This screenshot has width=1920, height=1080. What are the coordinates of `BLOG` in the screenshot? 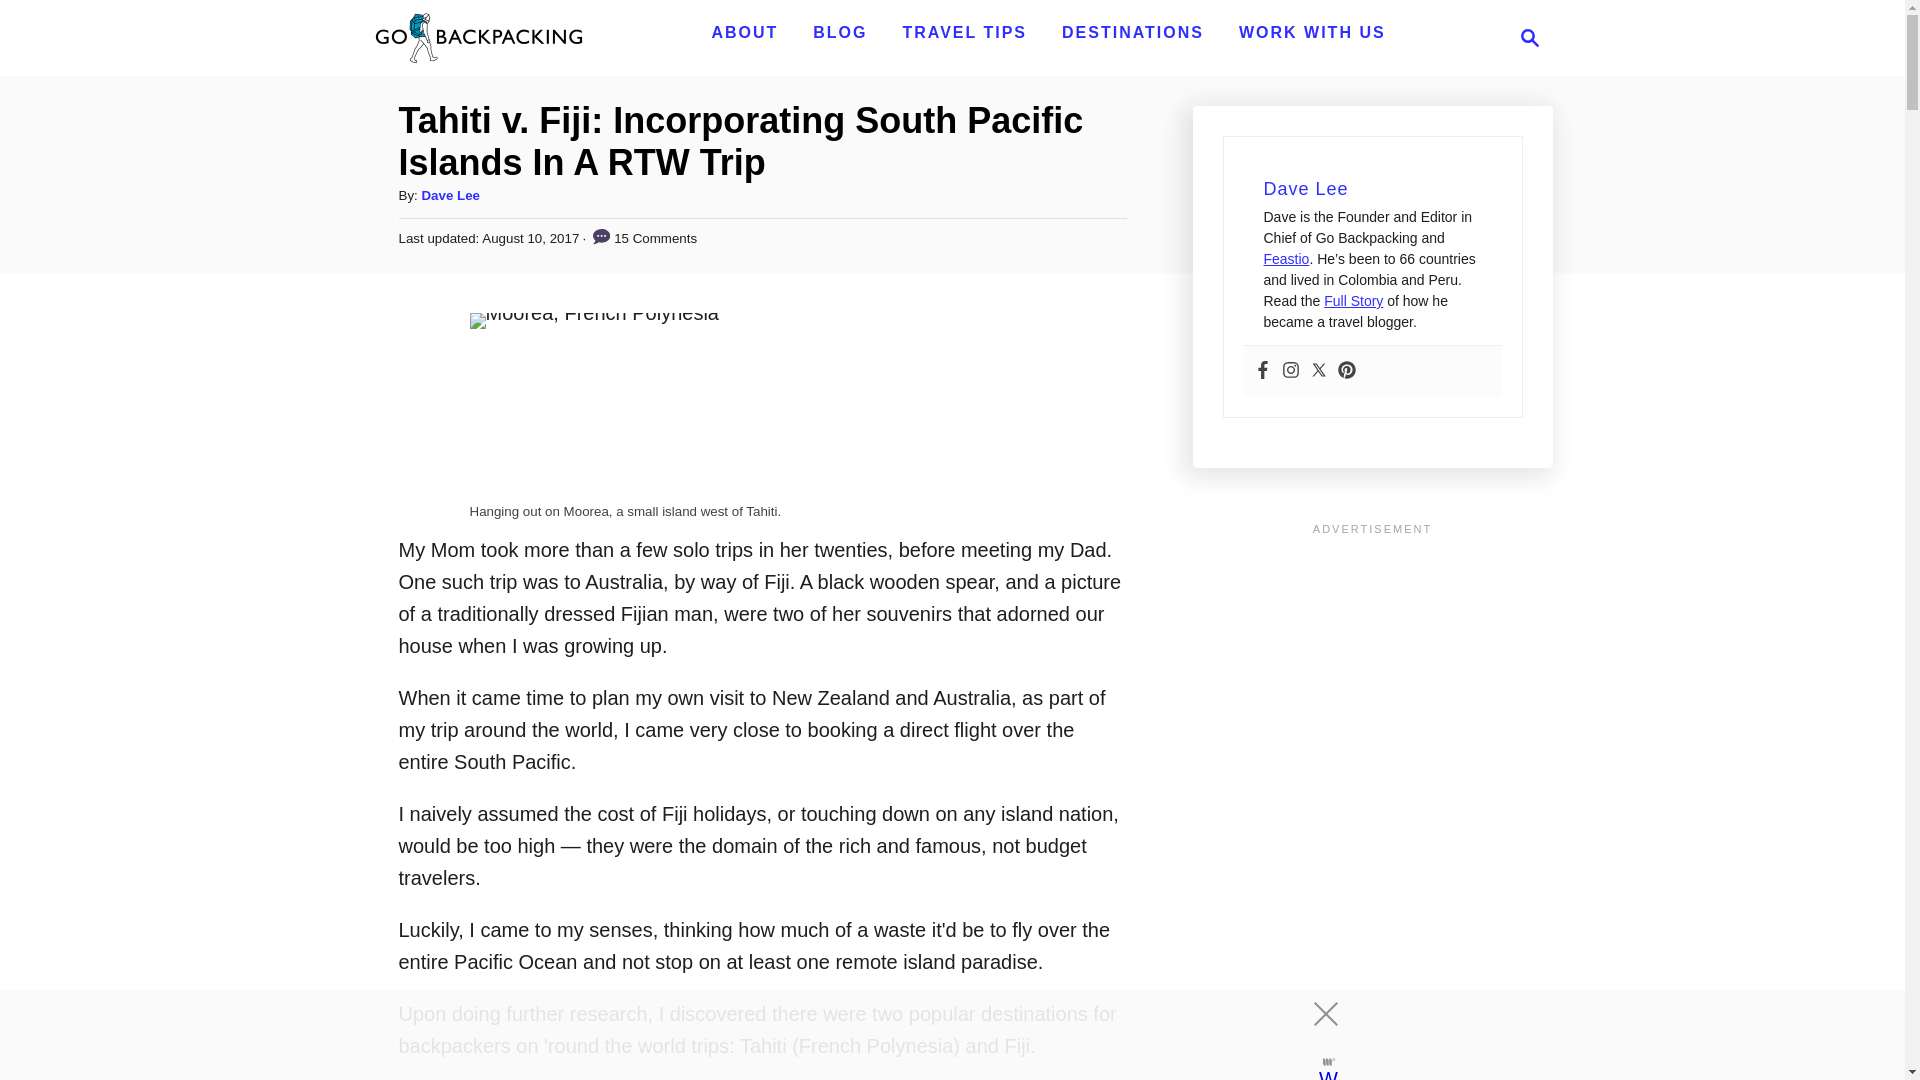 It's located at (840, 32).